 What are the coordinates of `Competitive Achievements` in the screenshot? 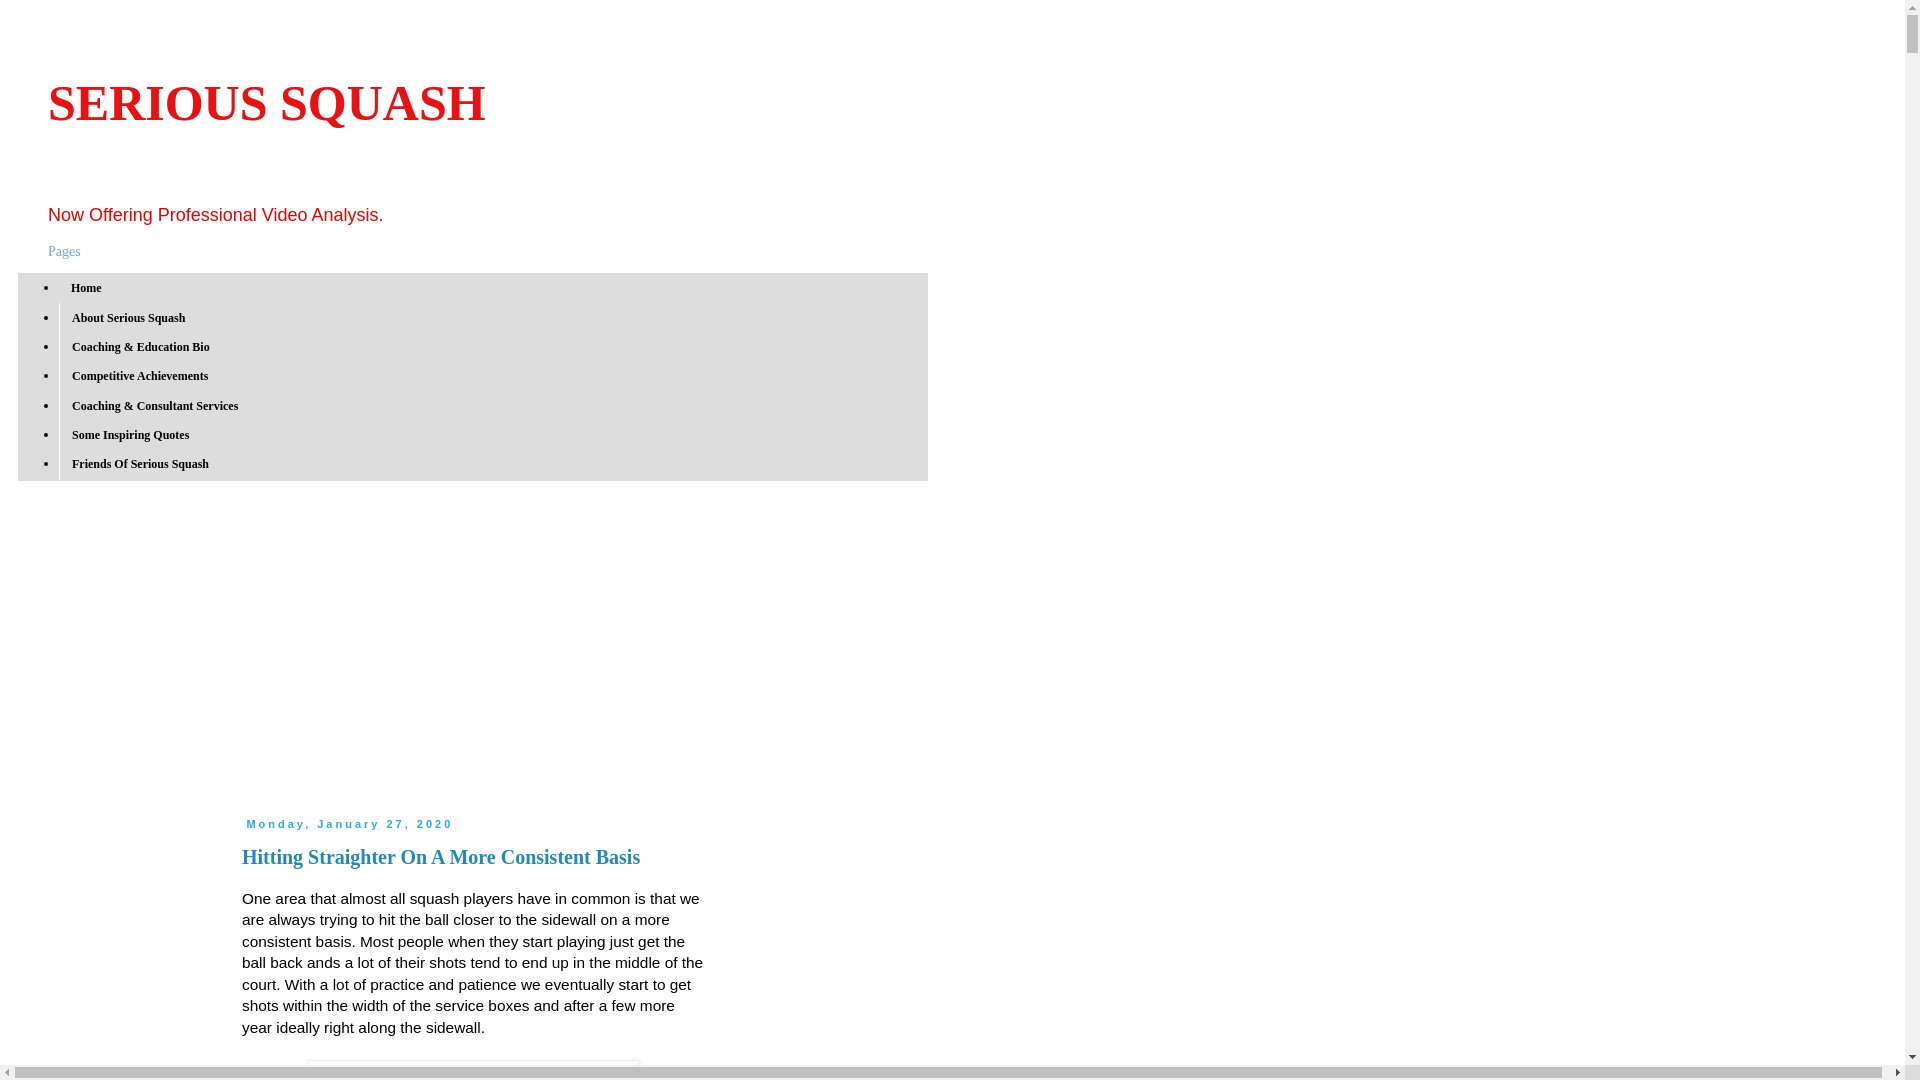 It's located at (140, 376).